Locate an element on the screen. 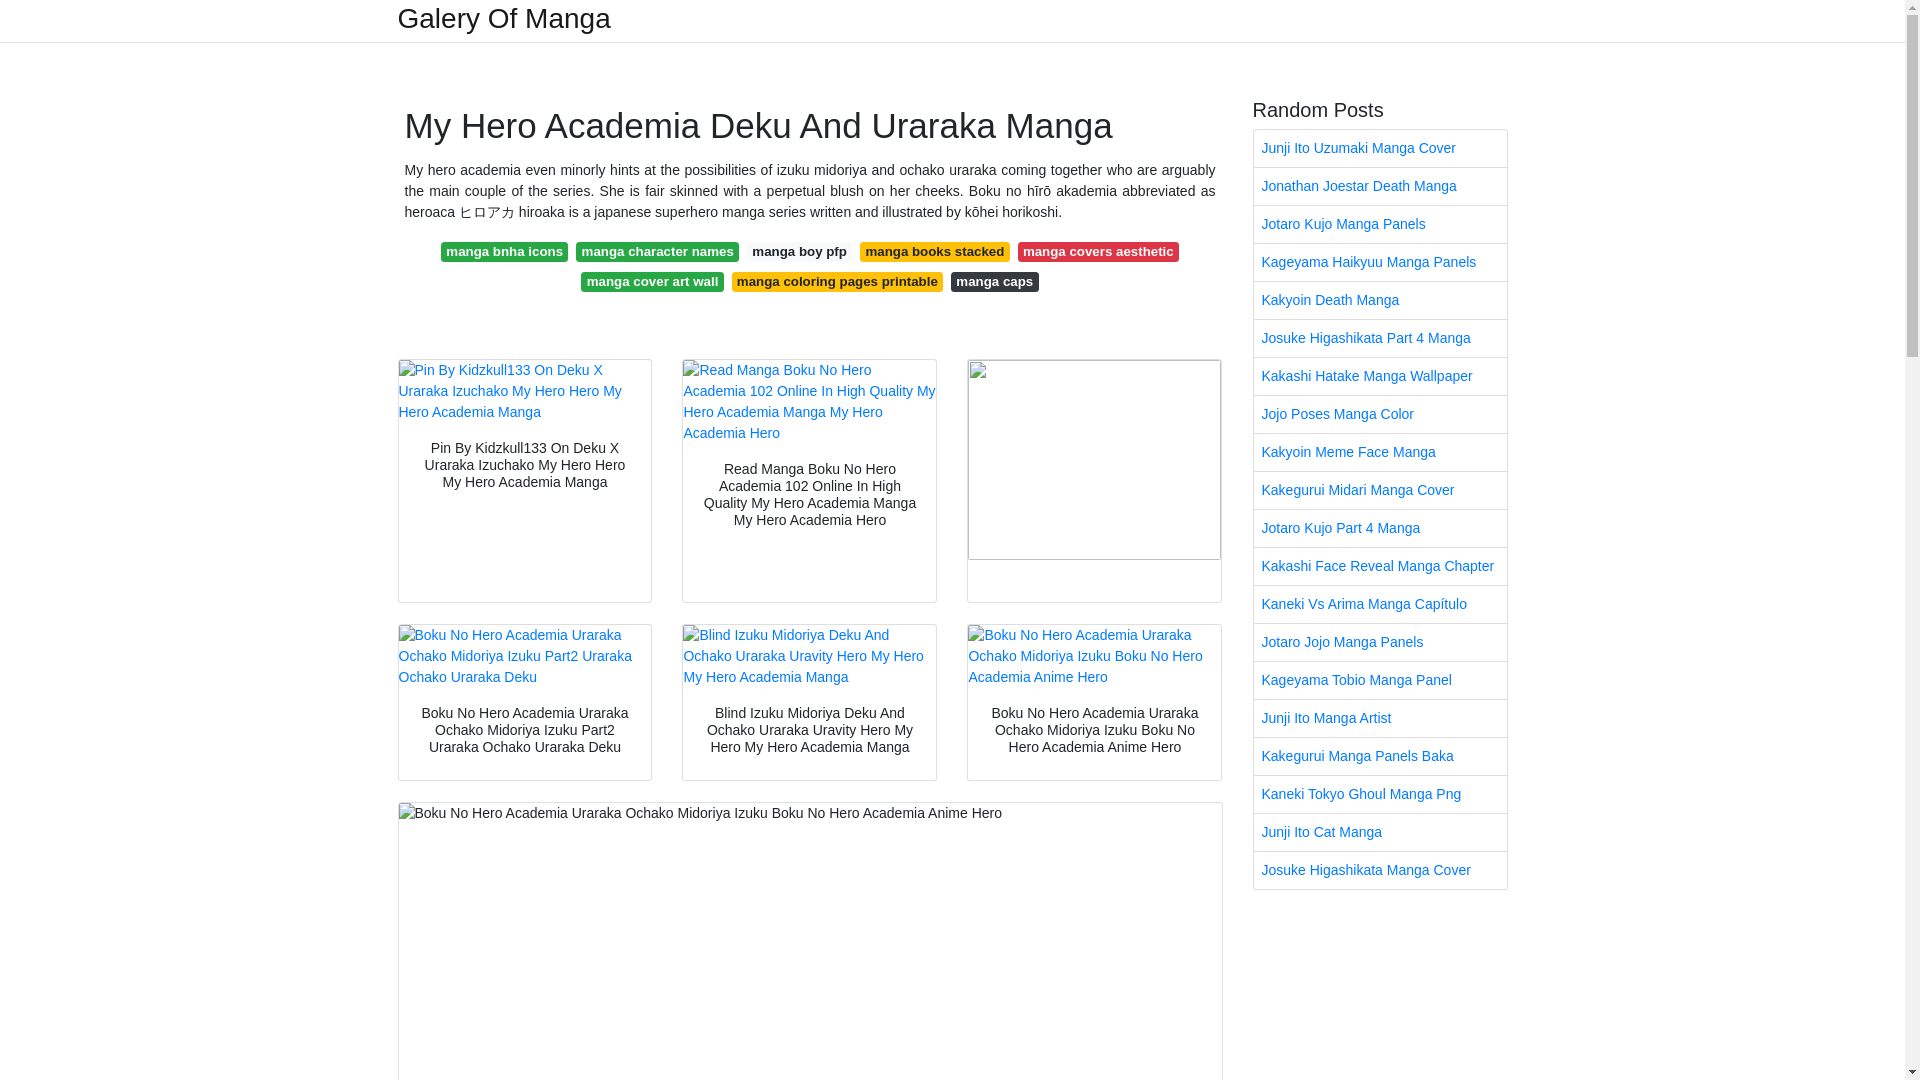 Image resolution: width=1920 pixels, height=1080 pixels. Josuke Higashikata Part 4 Manga is located at coordinates (1380, 338).